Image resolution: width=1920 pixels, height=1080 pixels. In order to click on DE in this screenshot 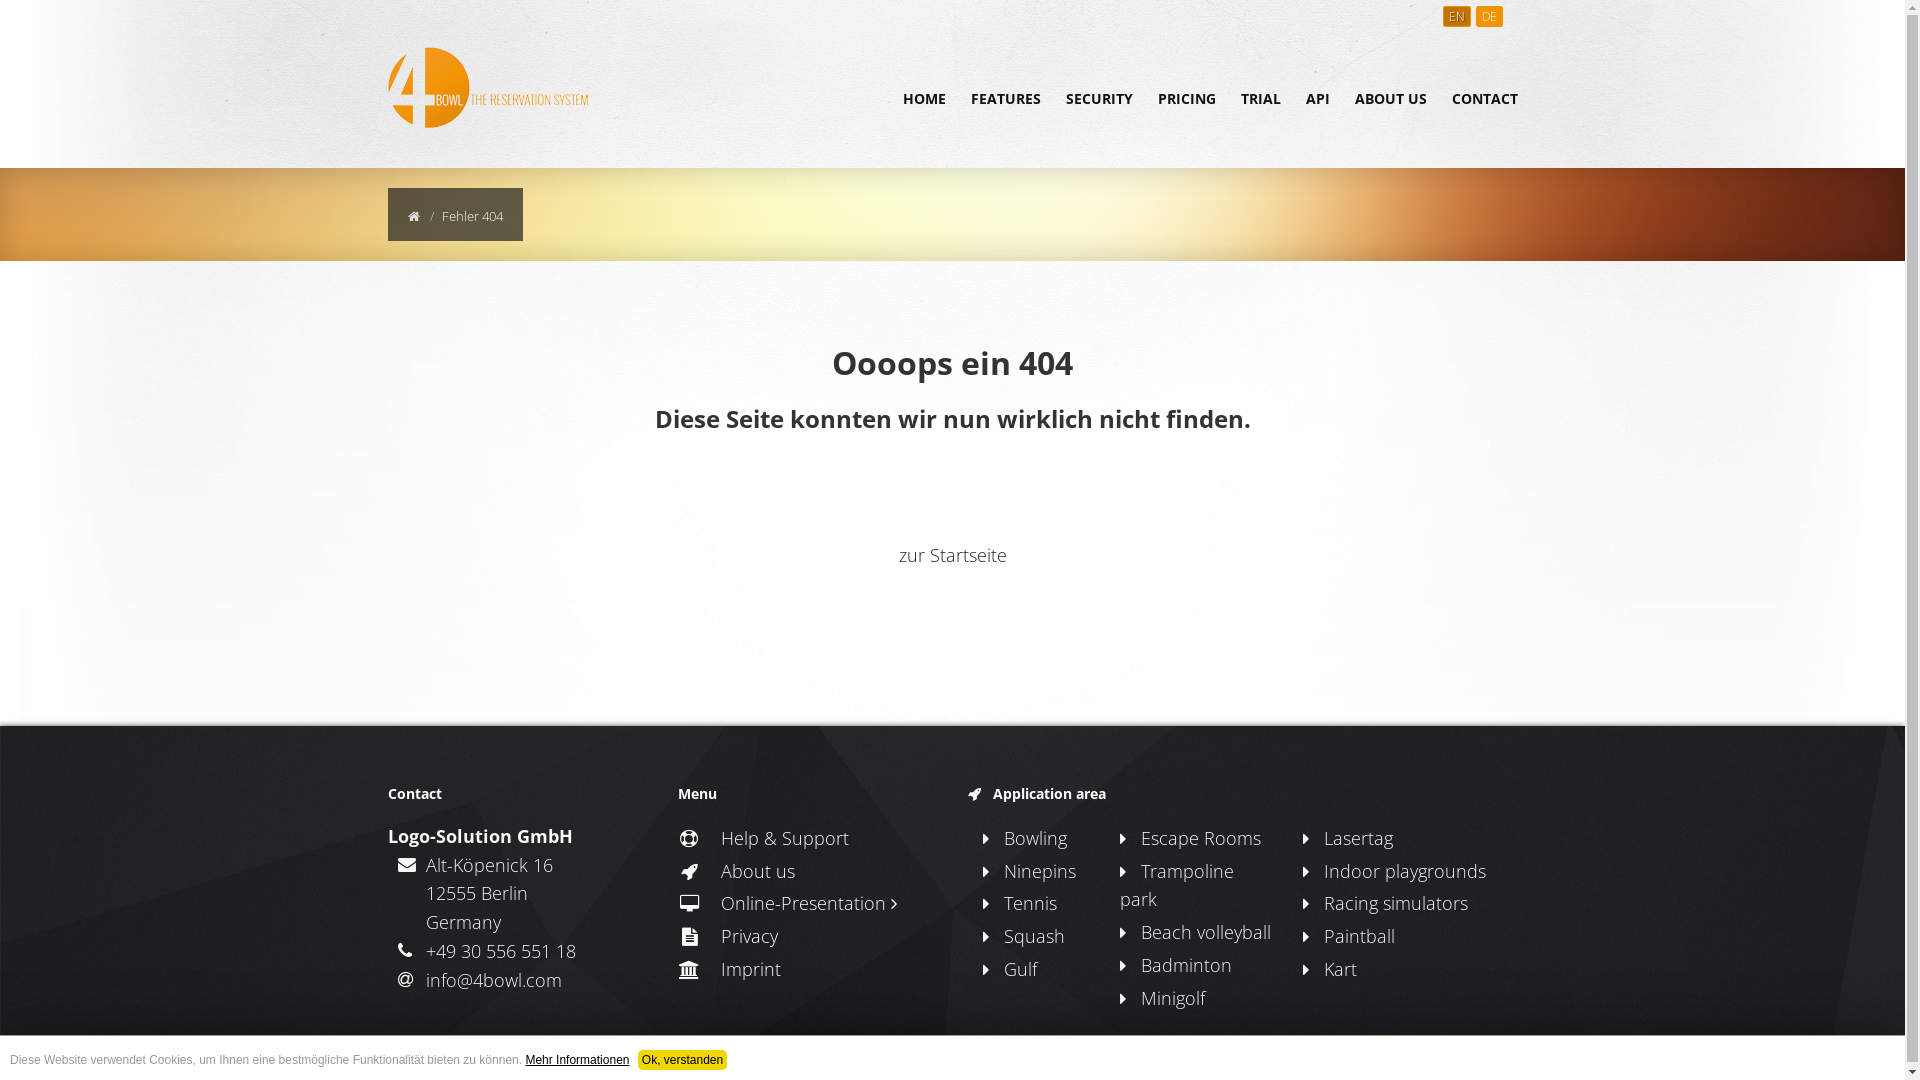, I will do `click(1490, 16)`.